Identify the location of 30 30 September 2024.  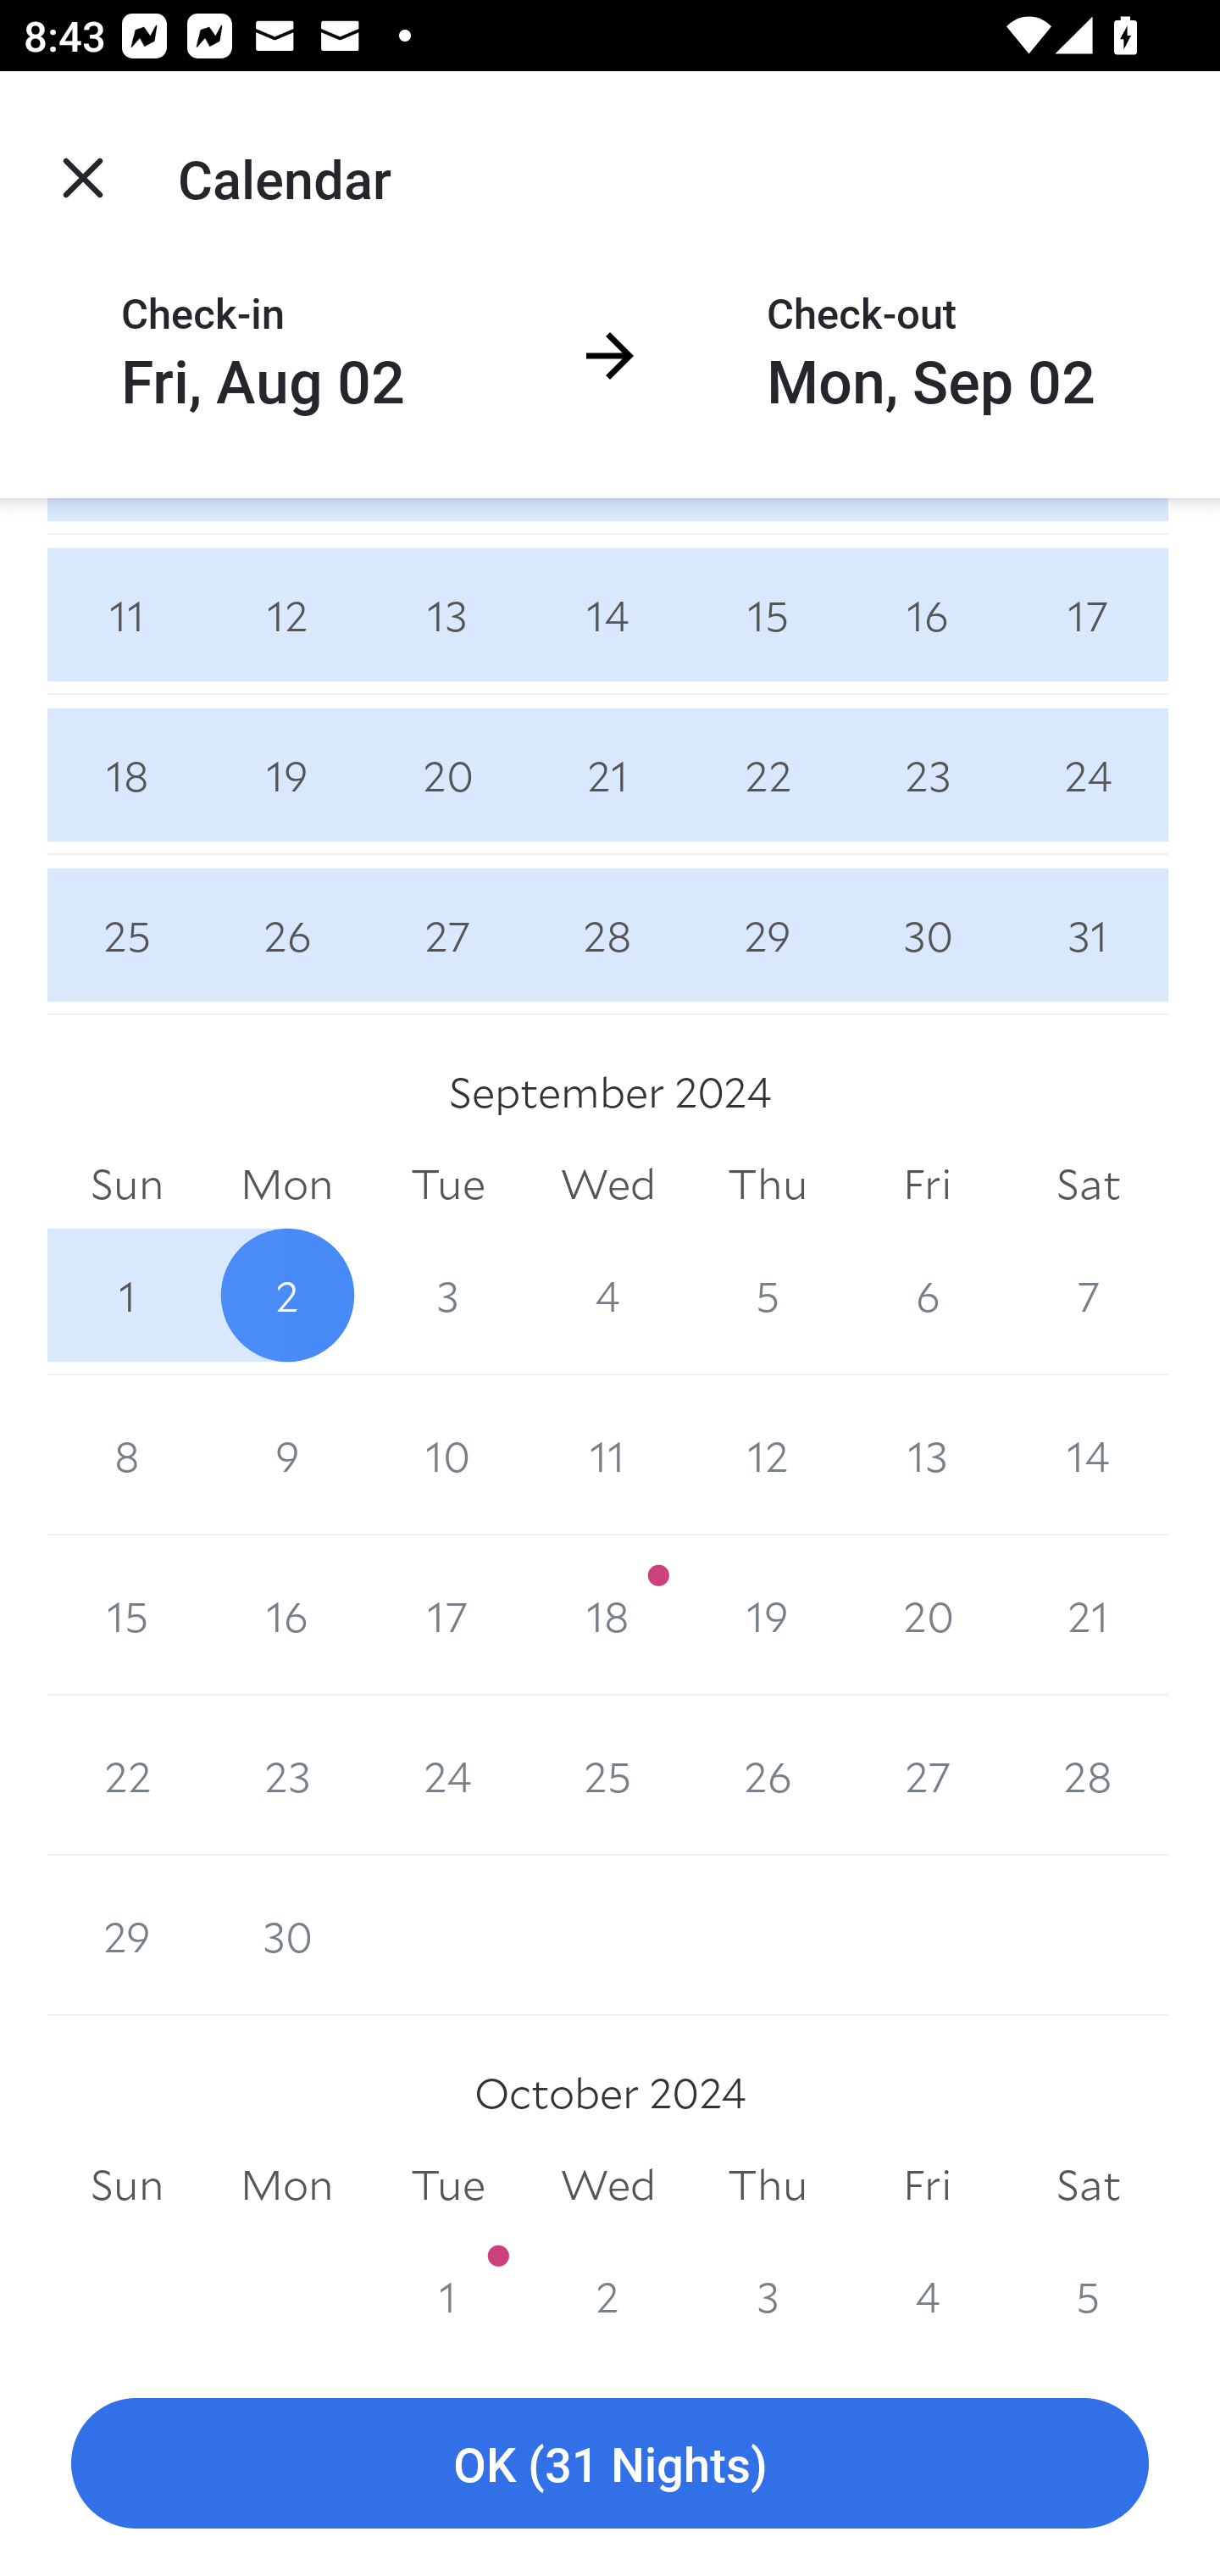
(286, 1935).